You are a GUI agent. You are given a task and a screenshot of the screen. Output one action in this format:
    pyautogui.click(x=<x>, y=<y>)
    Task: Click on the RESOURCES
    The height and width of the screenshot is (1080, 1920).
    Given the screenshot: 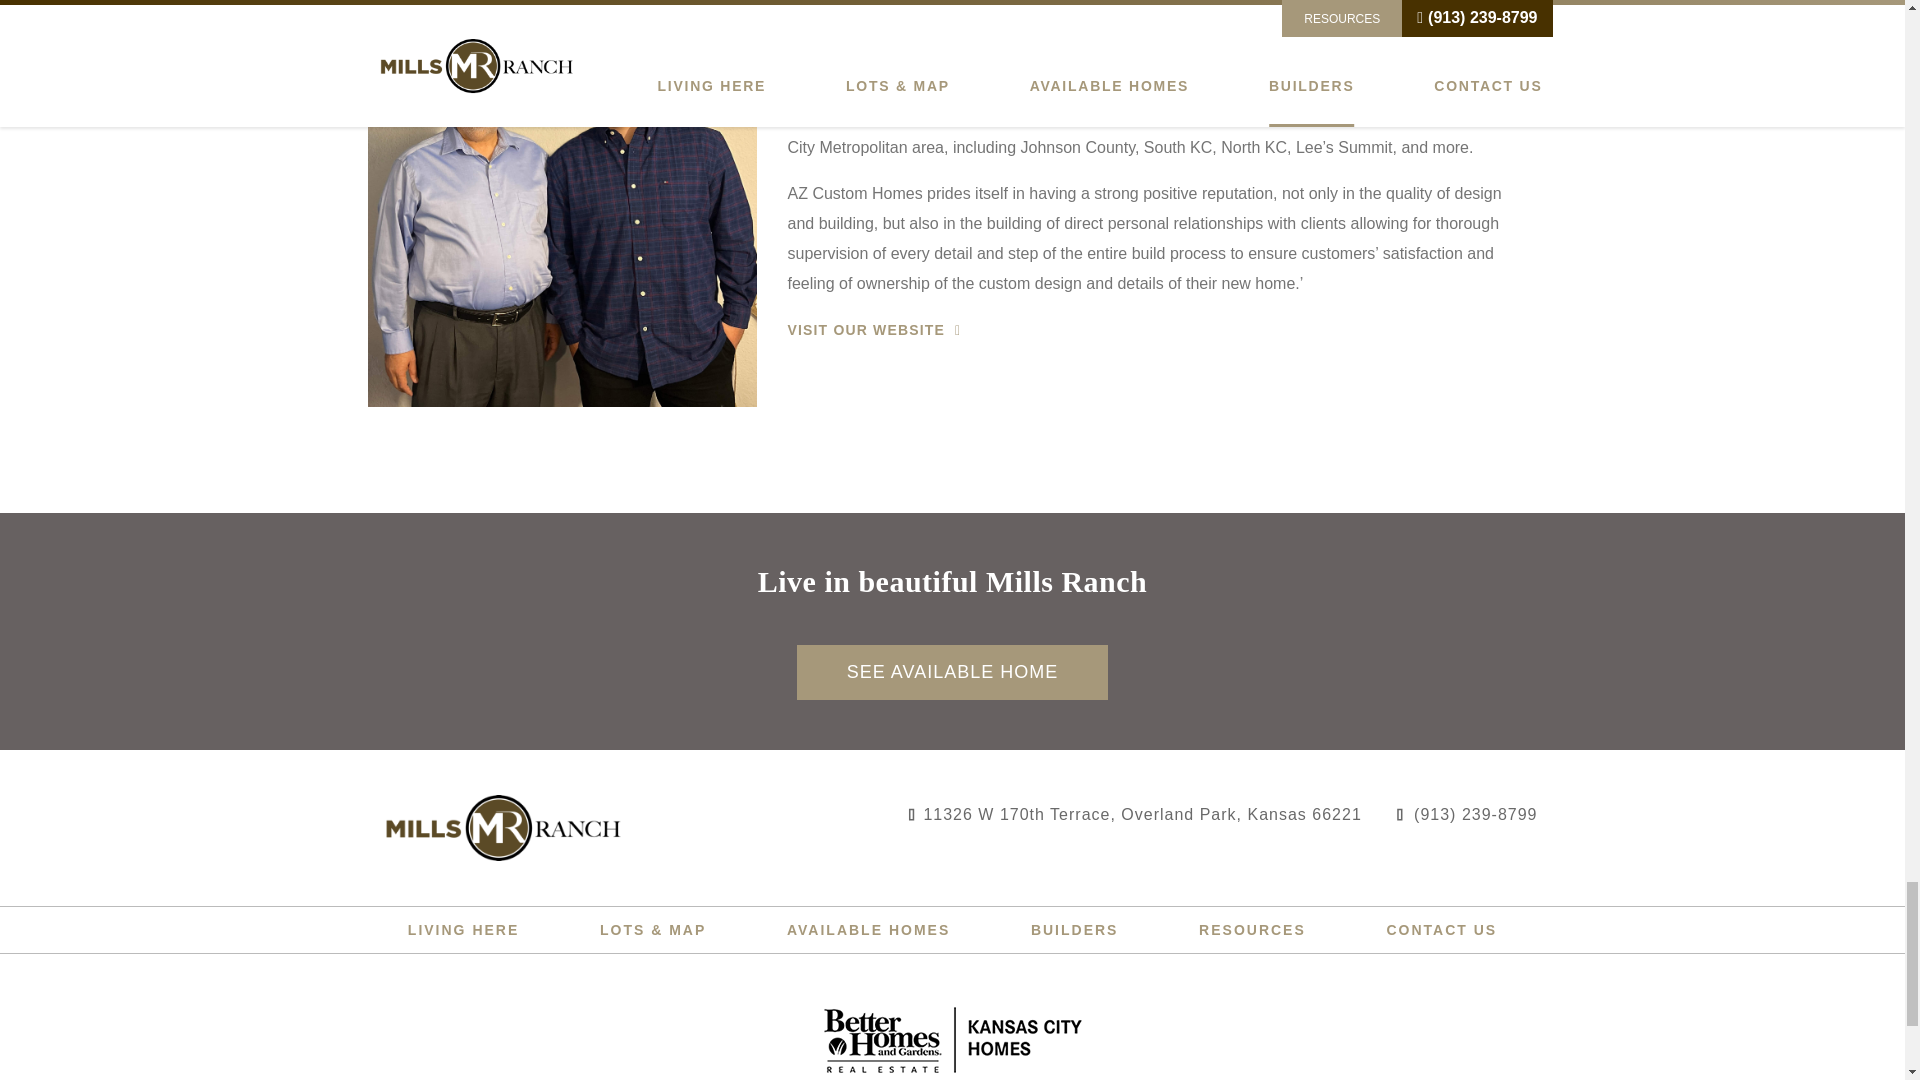 What is the action you would take?
    pyautogui.click(x=1252, y=930)
    